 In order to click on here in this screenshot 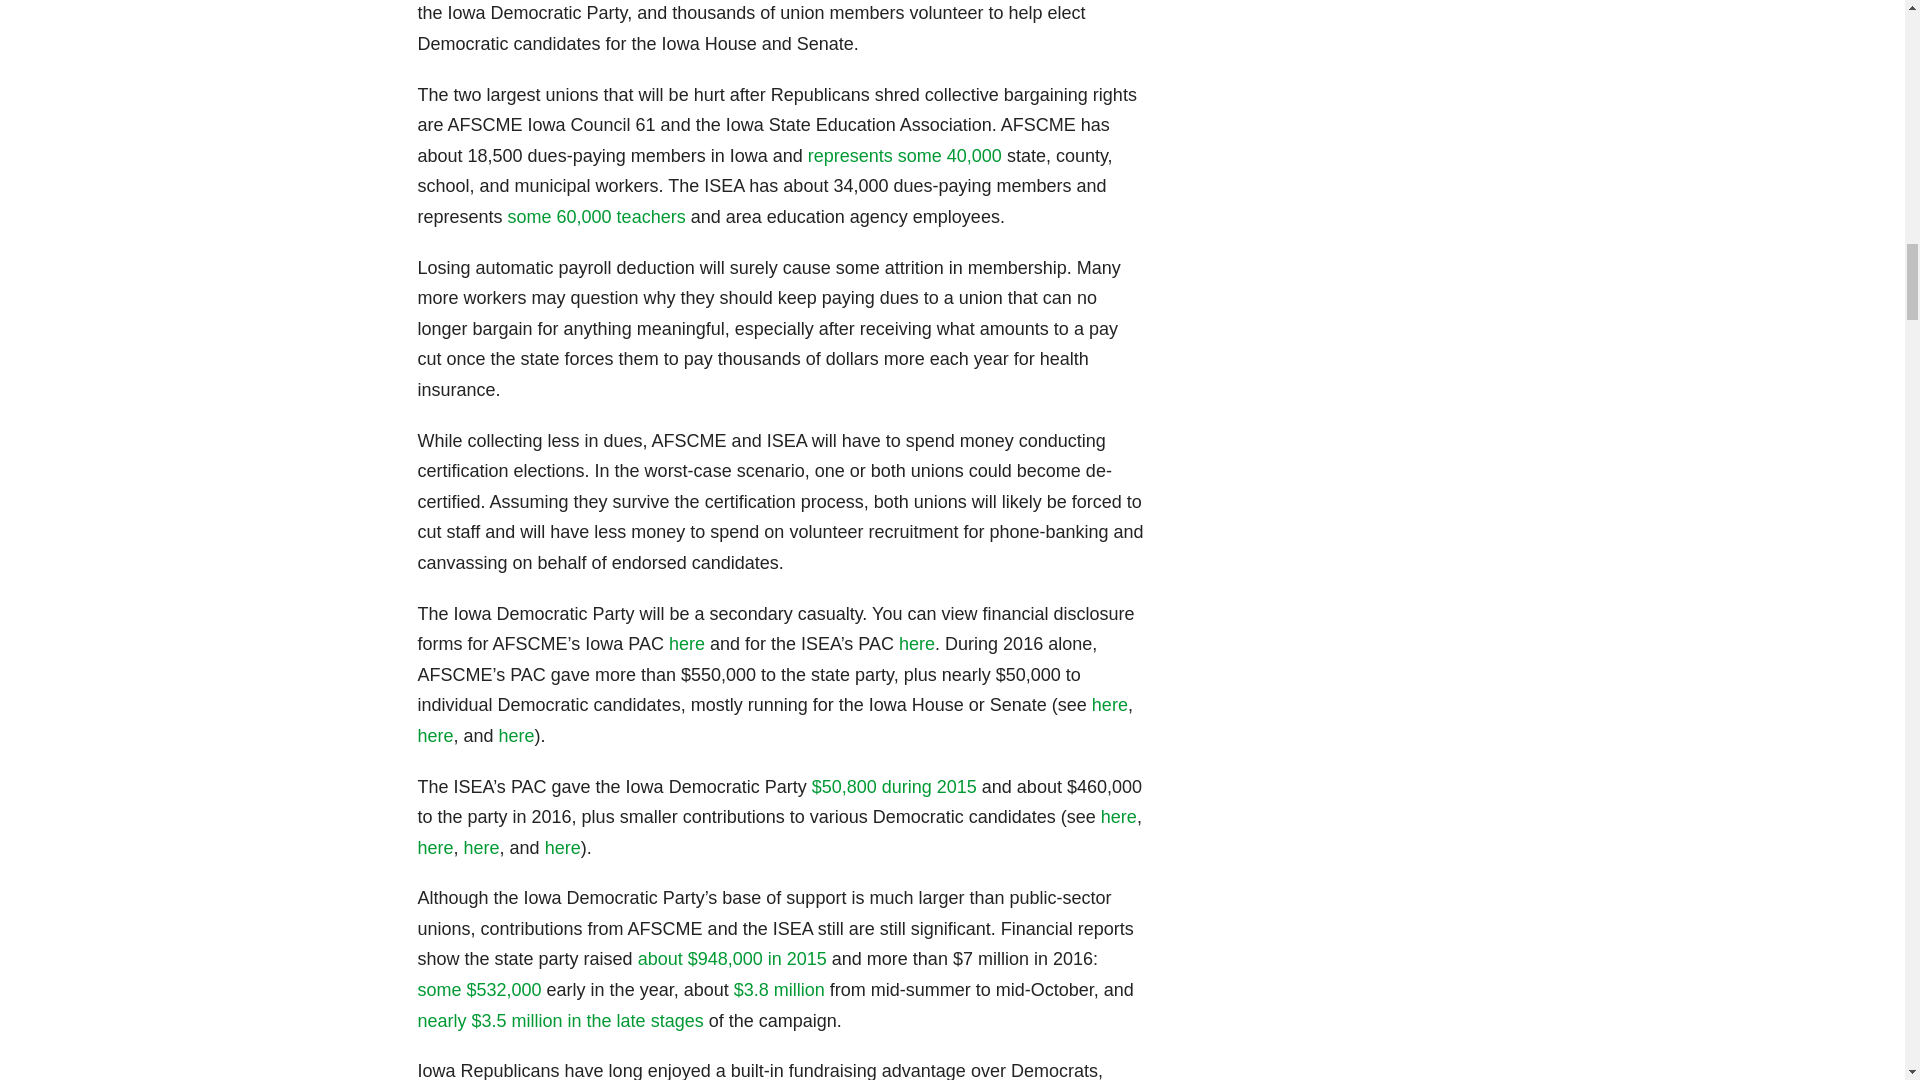, I will do `click(436, 736)`.